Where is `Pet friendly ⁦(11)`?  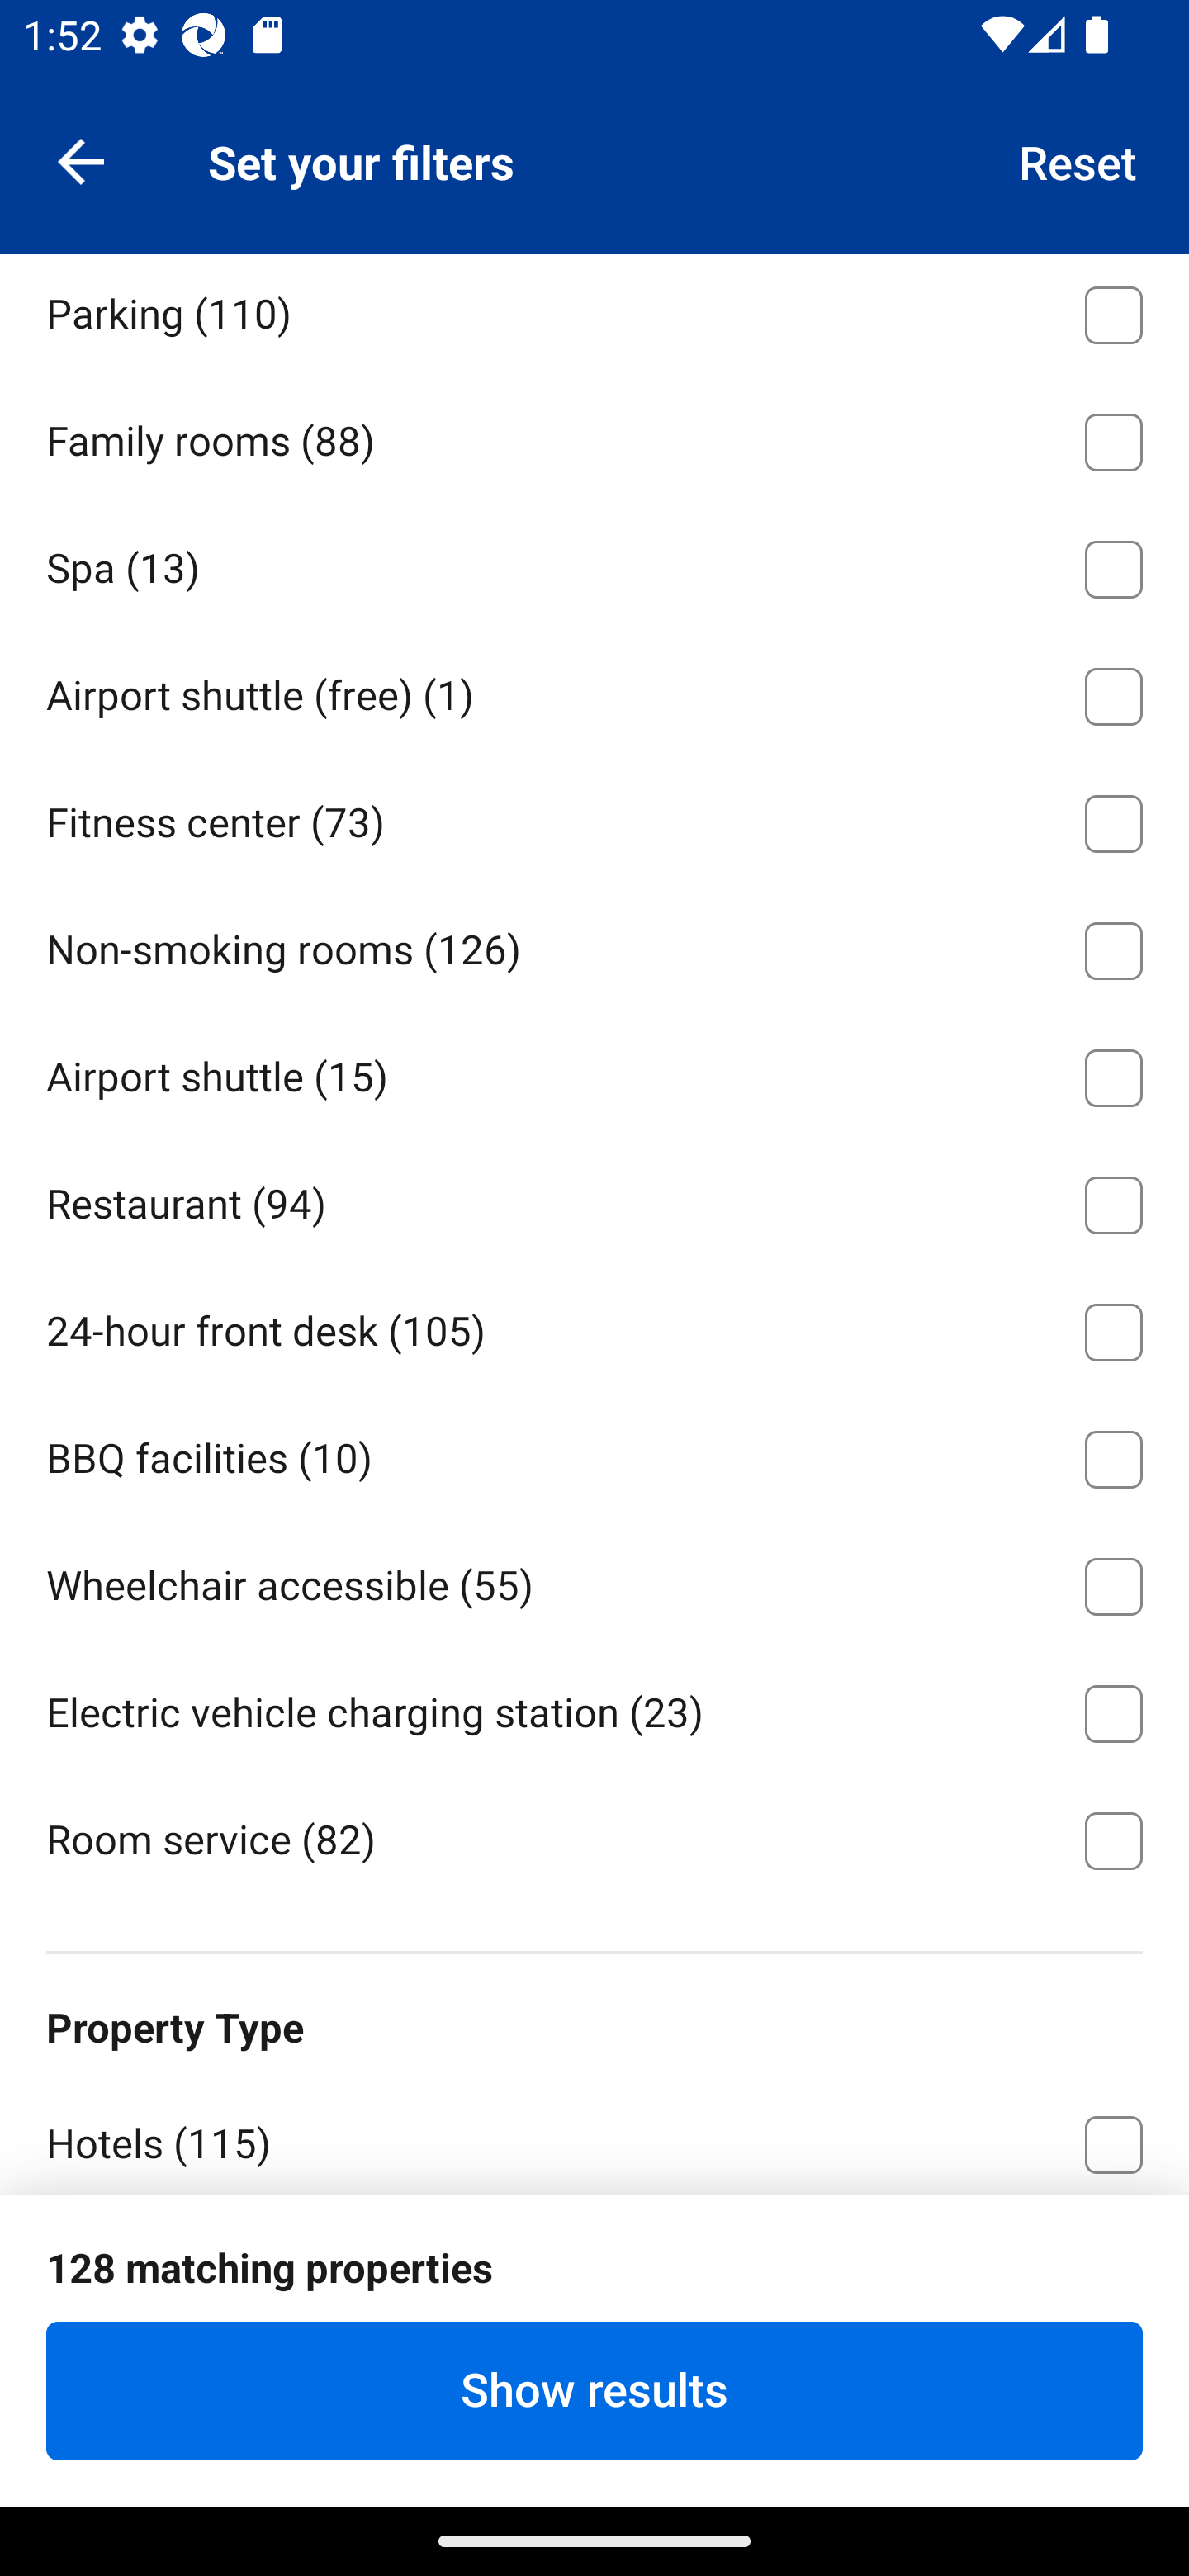
Pet friendly ⁦(11) is located at coordinates (594, 182).